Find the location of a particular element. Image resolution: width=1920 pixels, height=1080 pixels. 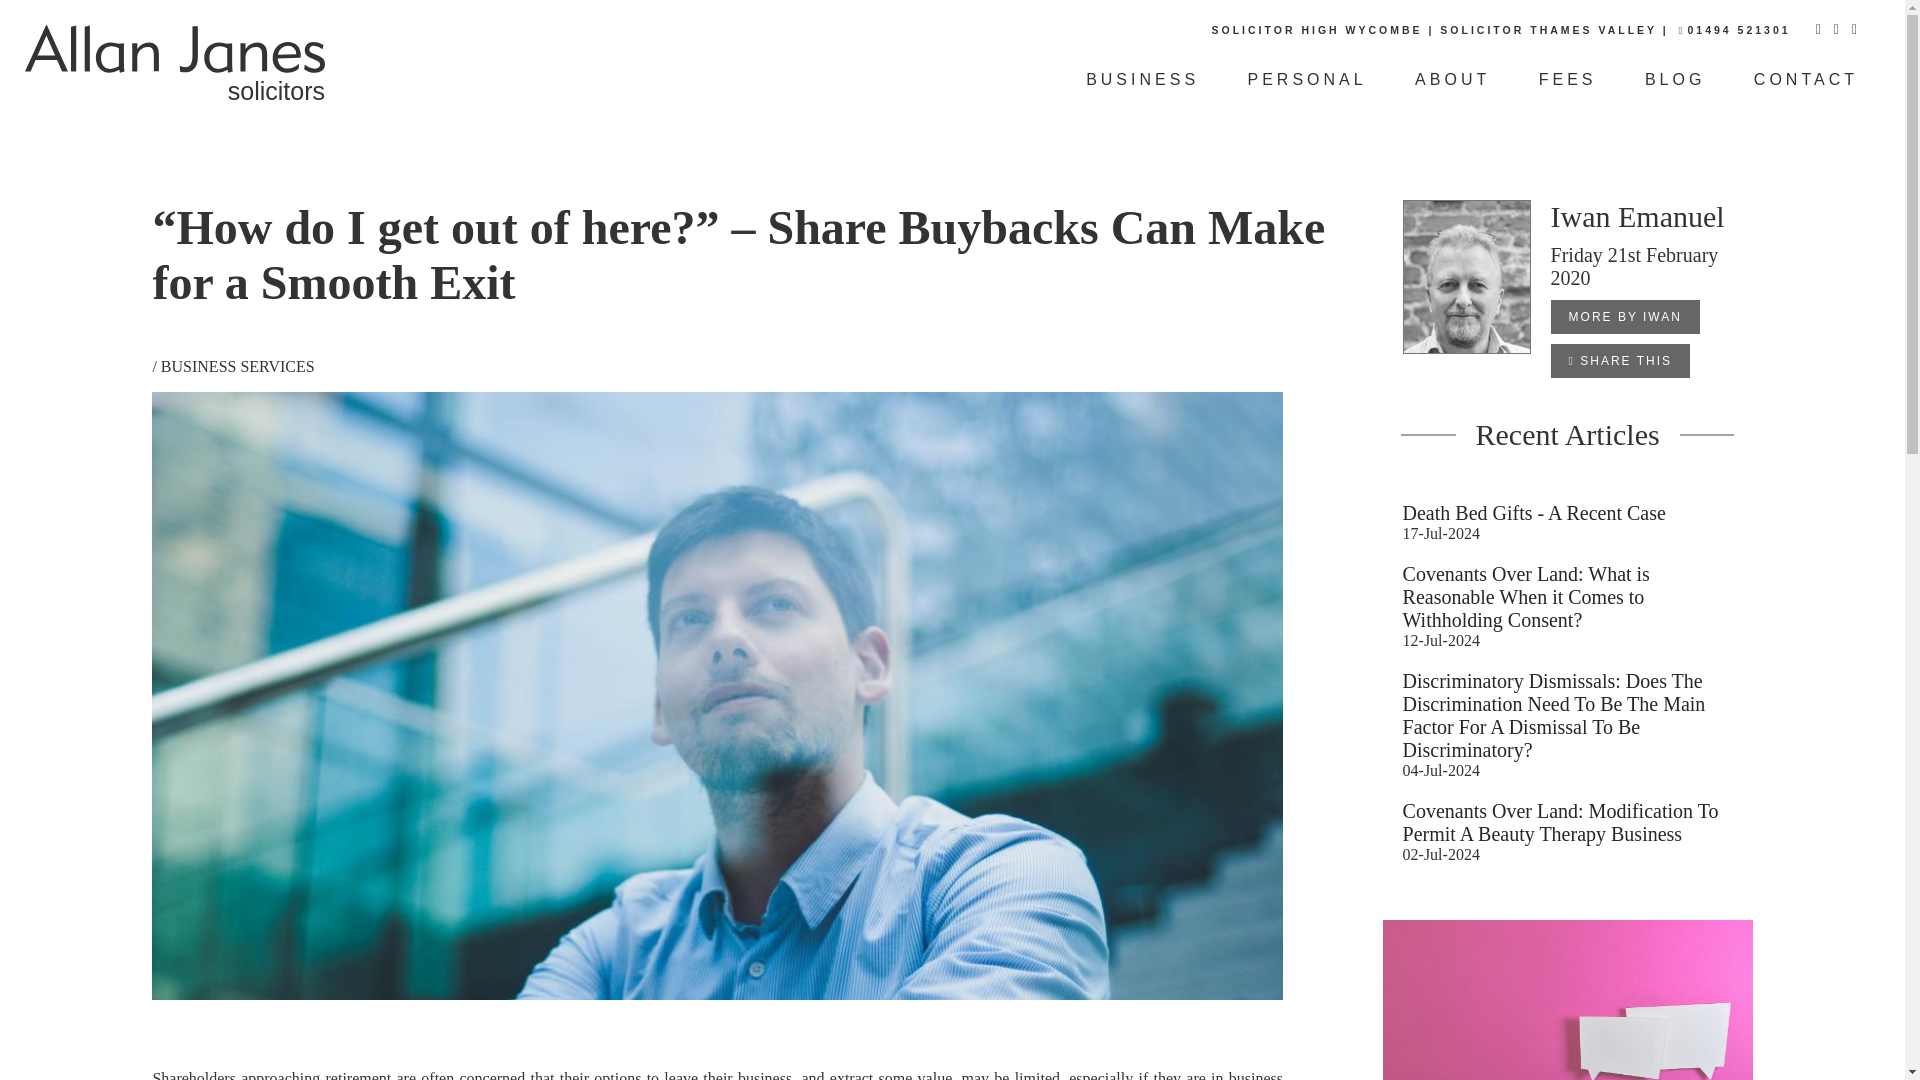

FEES is located at coordinates (238, 366).